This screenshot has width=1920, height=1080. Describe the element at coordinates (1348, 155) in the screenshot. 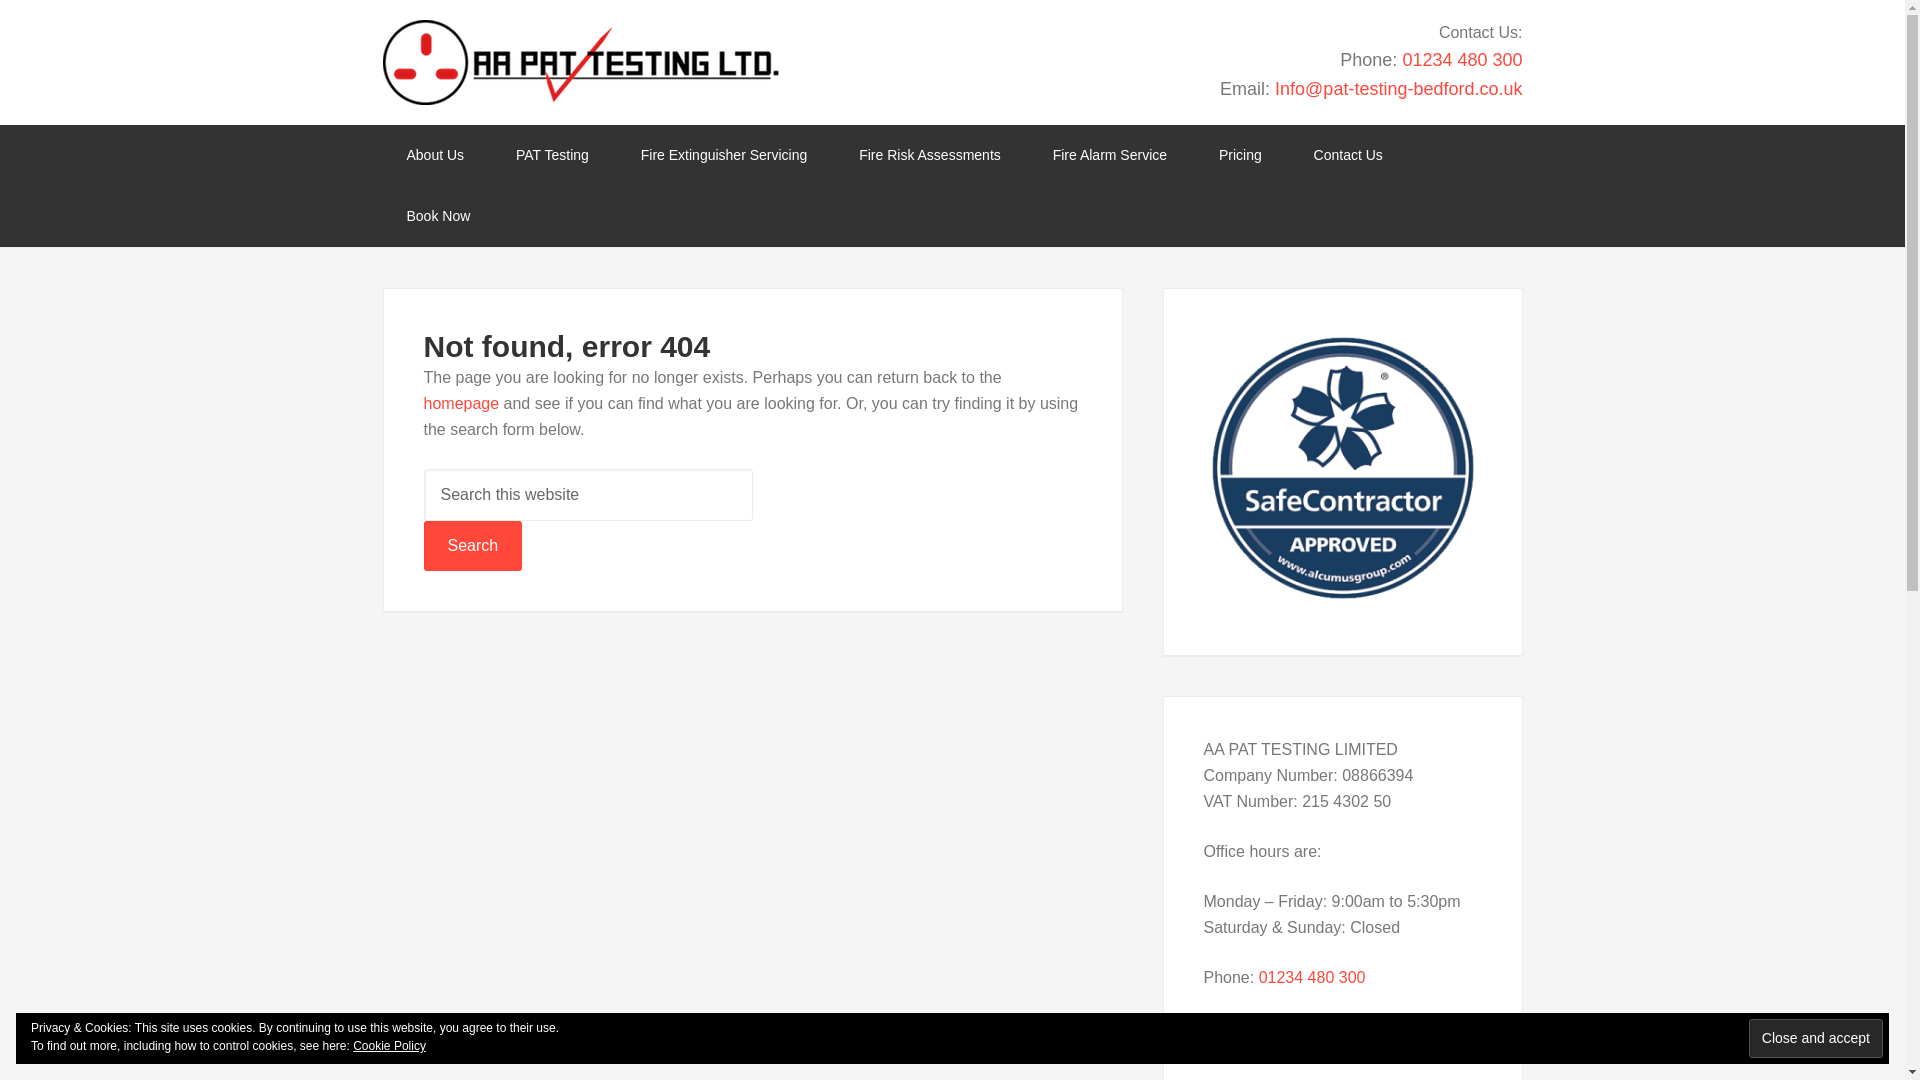

I see `Contact Us` at that location.